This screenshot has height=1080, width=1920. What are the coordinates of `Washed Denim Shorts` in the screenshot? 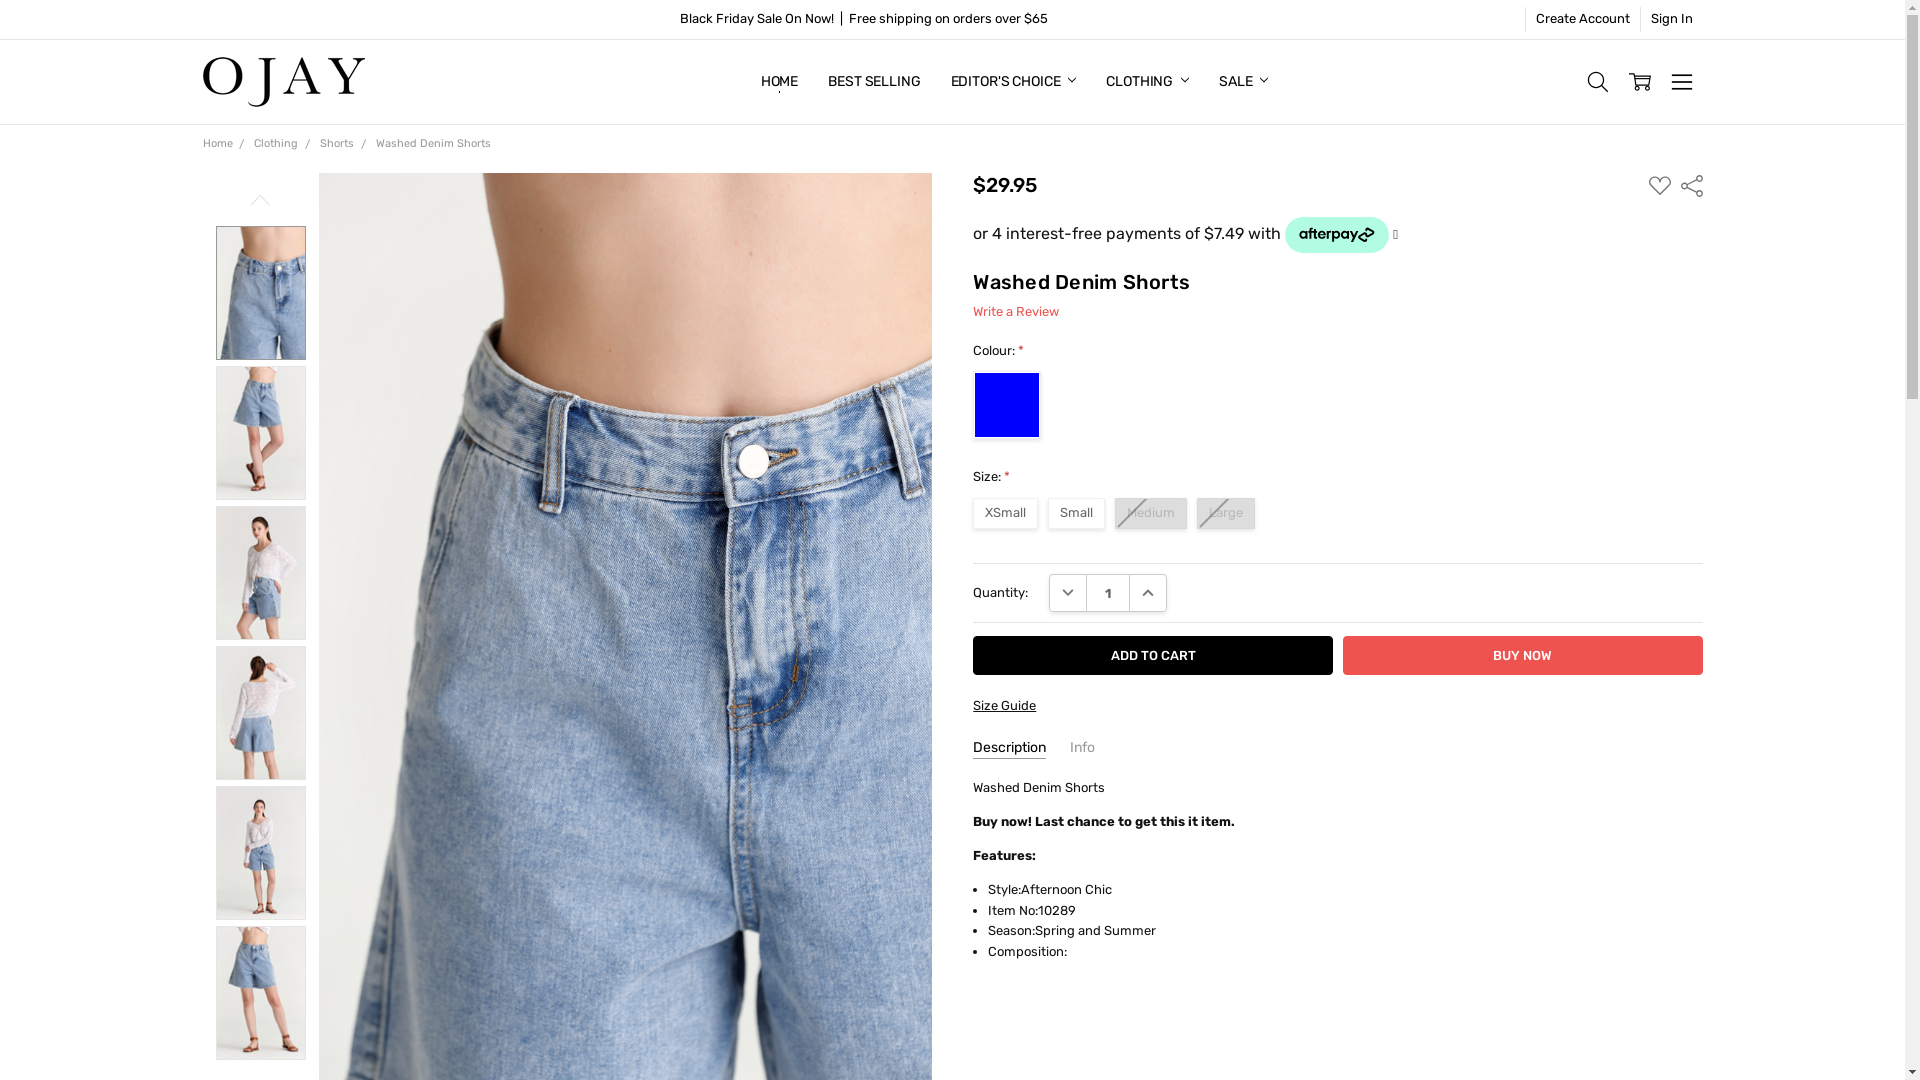 It's located at (260, 853).